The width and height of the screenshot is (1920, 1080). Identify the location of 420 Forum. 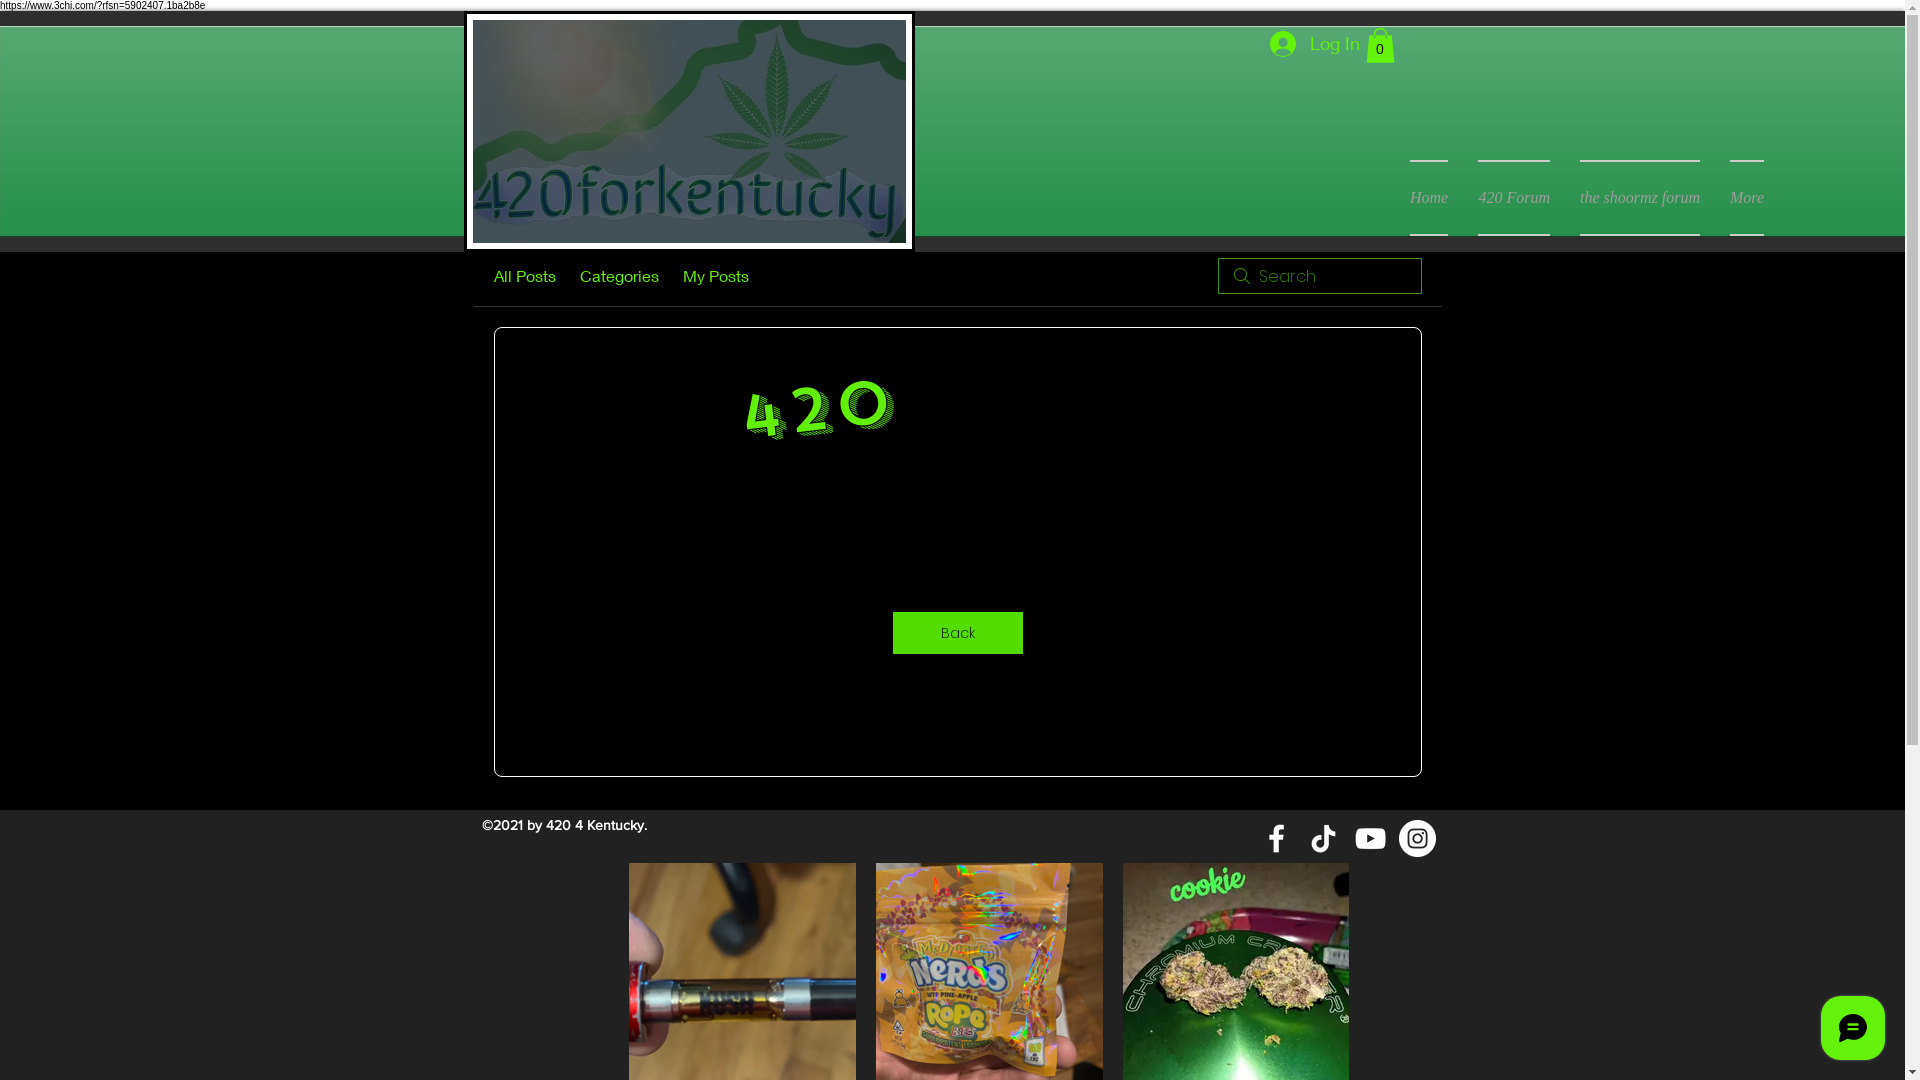
(1514, 198).